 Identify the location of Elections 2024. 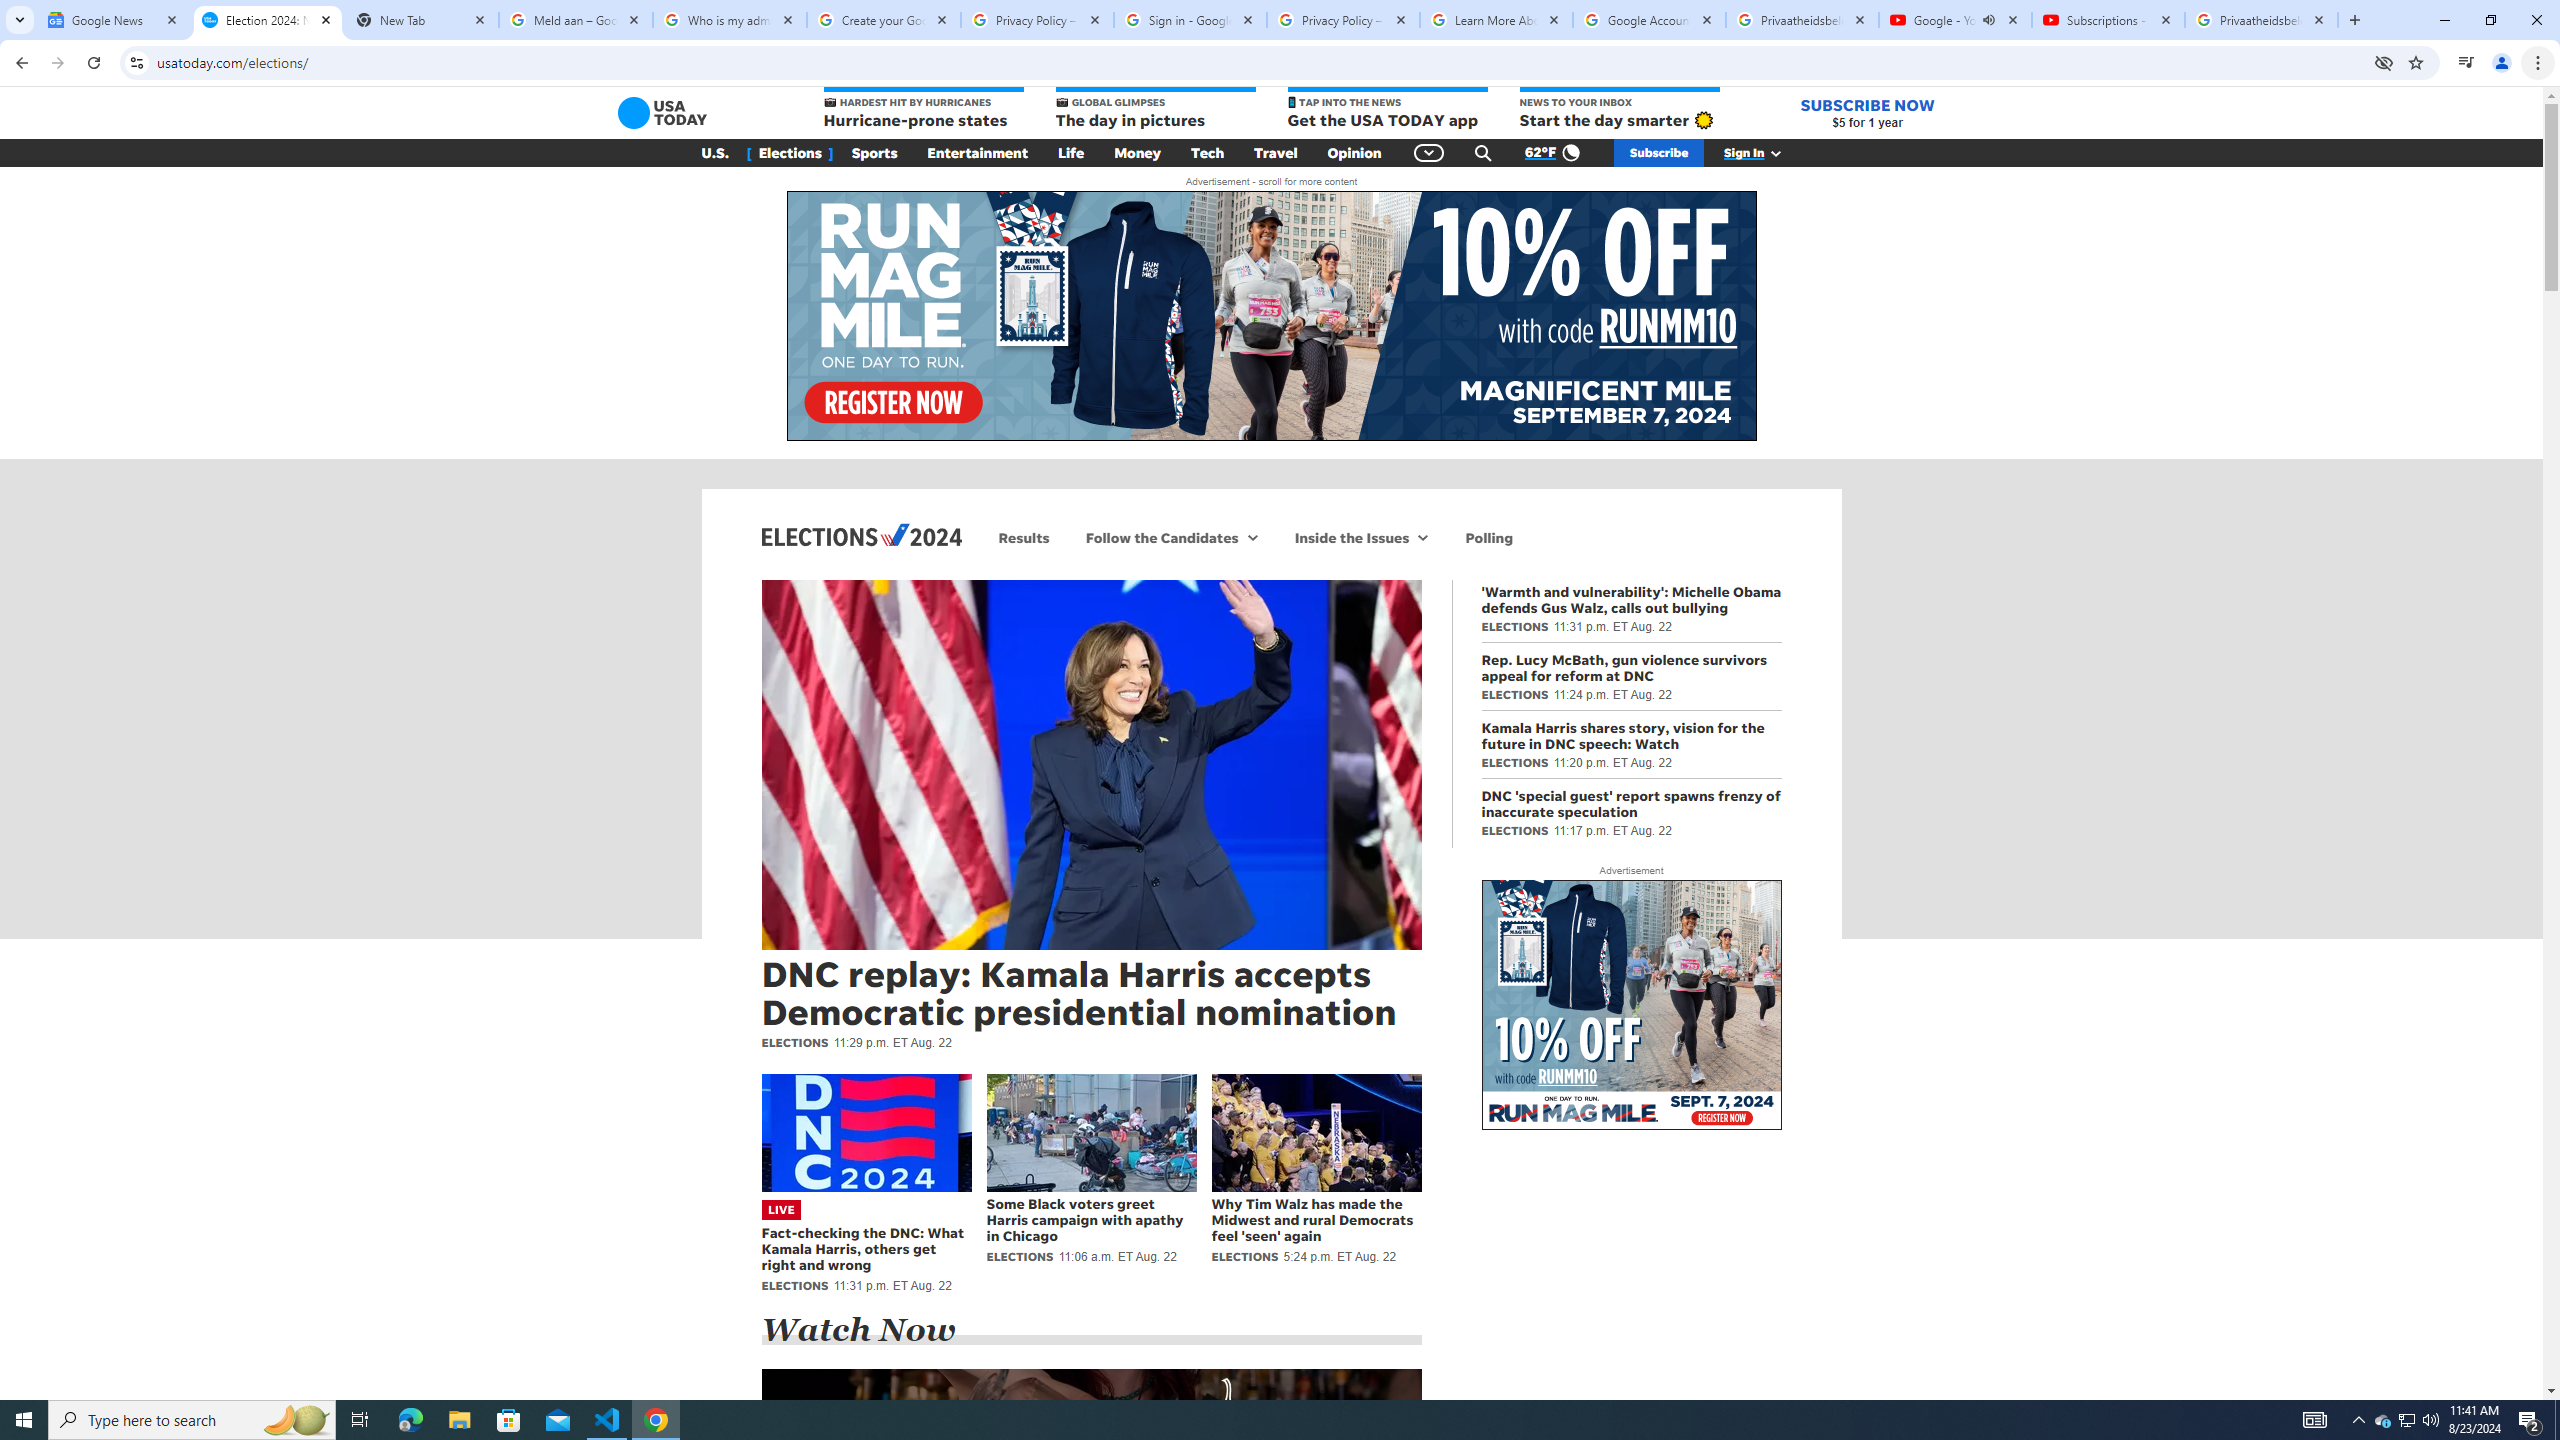
(861, 534).